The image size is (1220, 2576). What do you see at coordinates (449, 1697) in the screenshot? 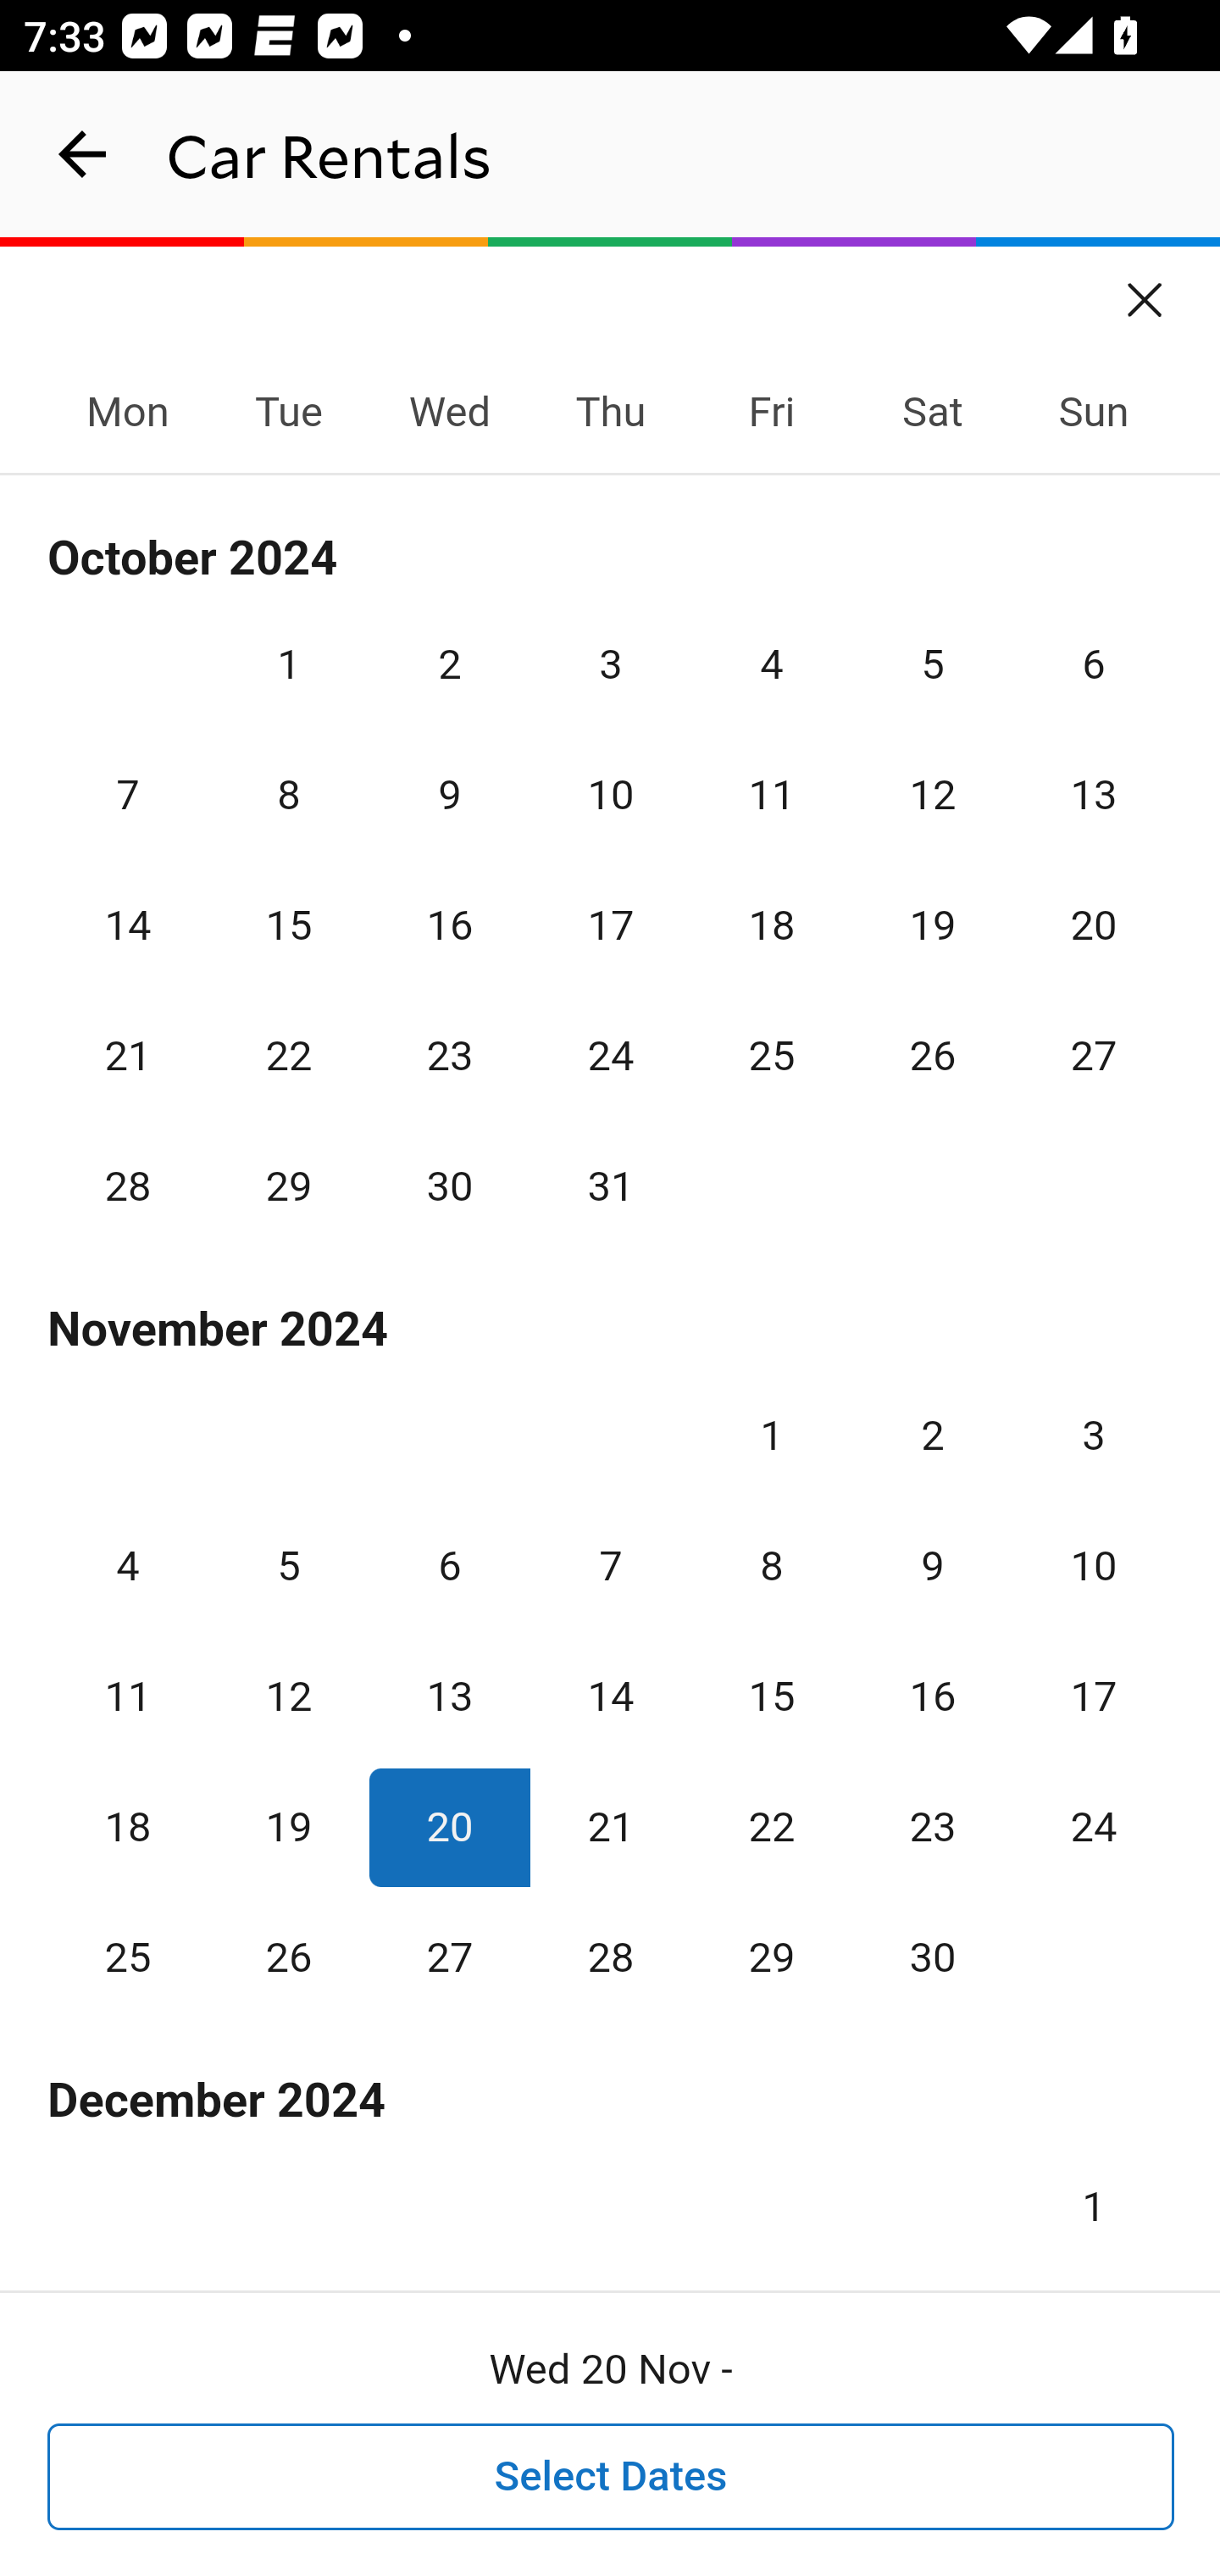
I see `13 November 2024` at bounding box center [449, 1697].